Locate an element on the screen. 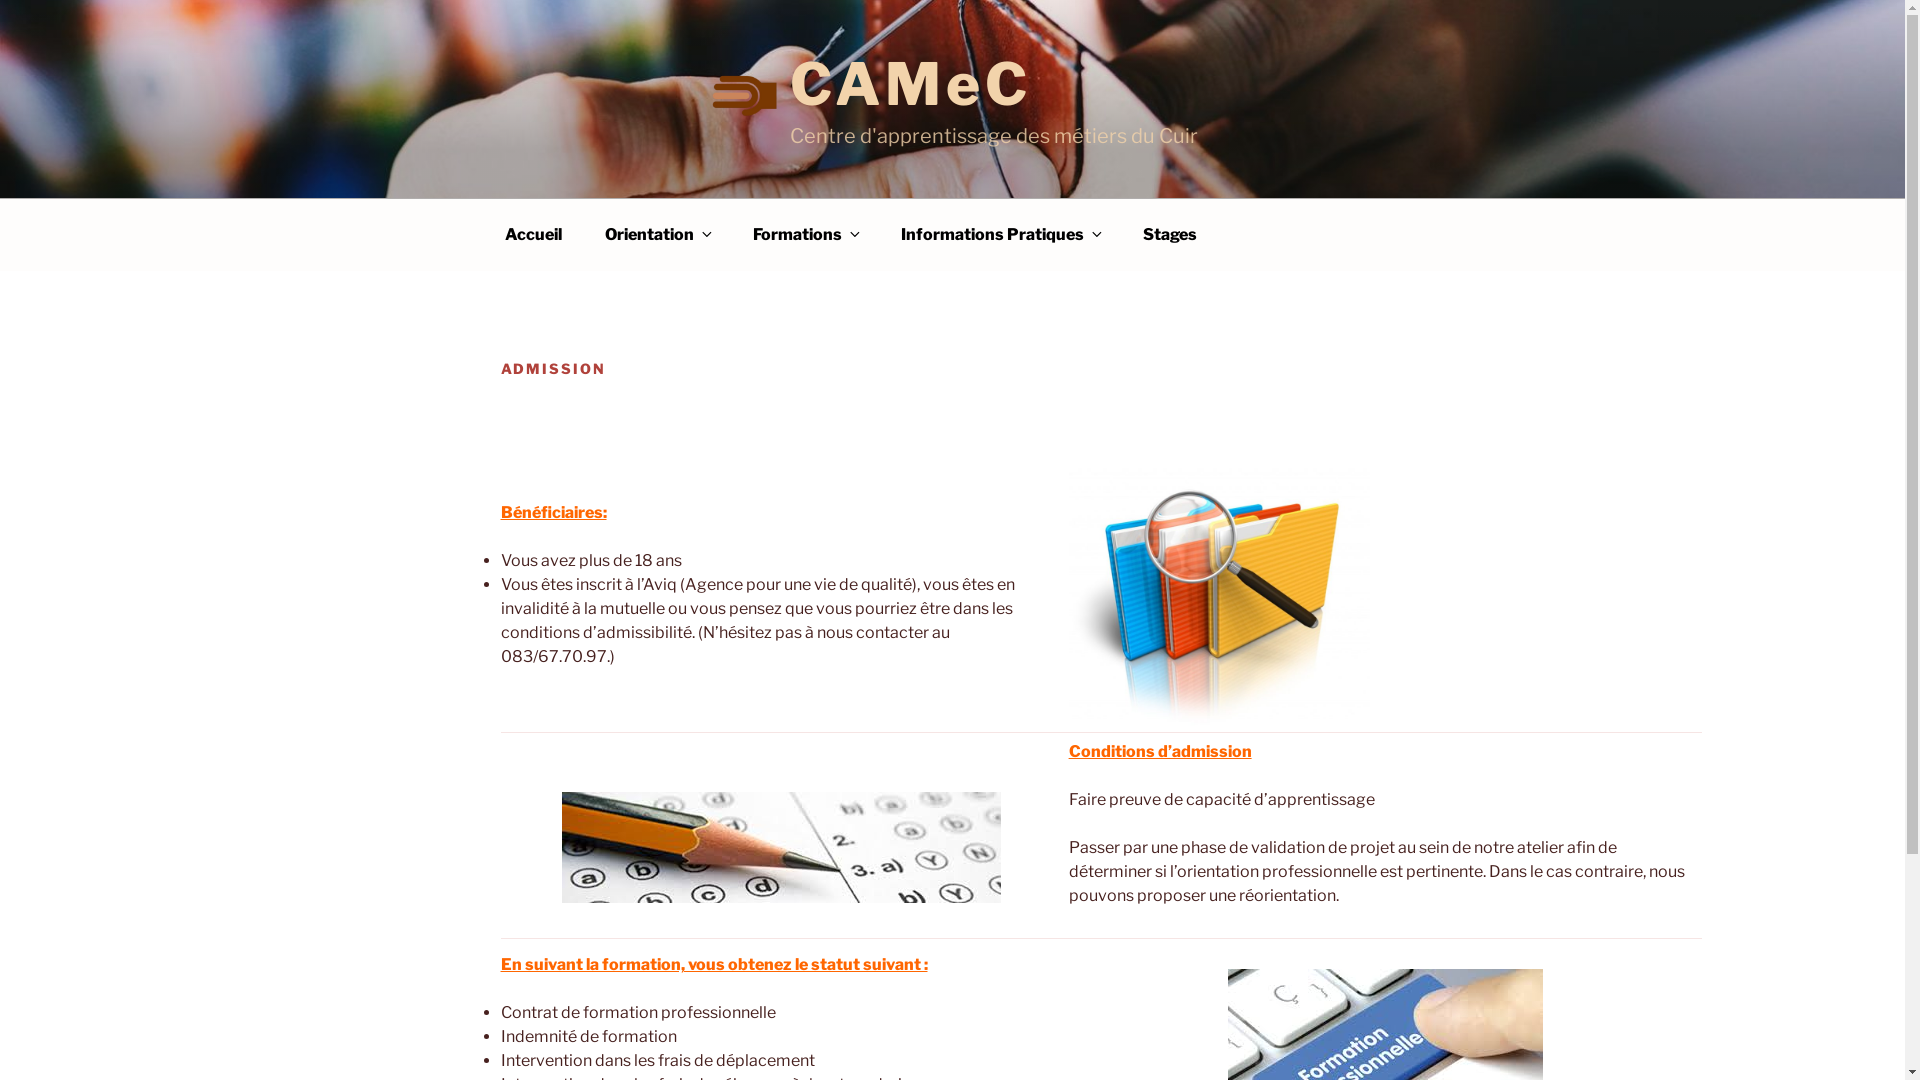  Accueil is located at coordinates (532, 234).